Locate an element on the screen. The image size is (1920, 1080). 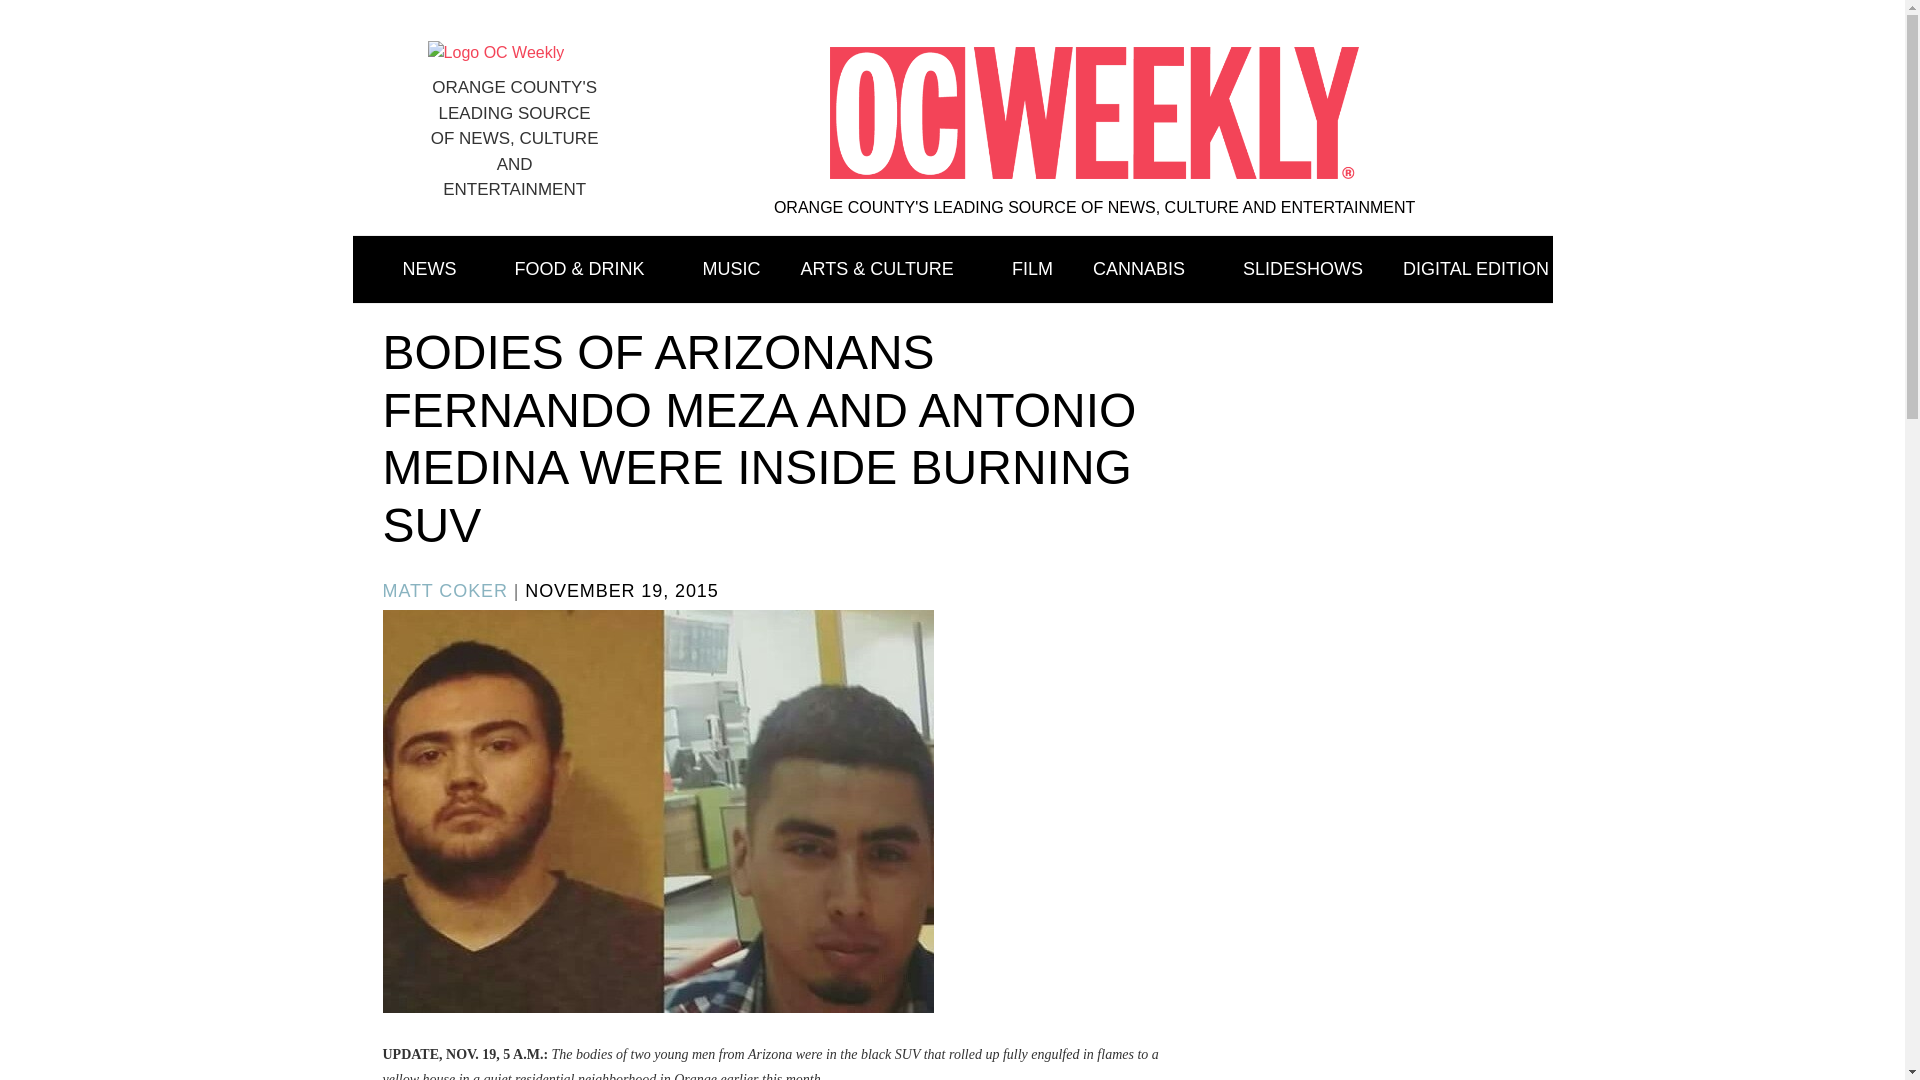
NEWS is located at coordinates (438, 270).